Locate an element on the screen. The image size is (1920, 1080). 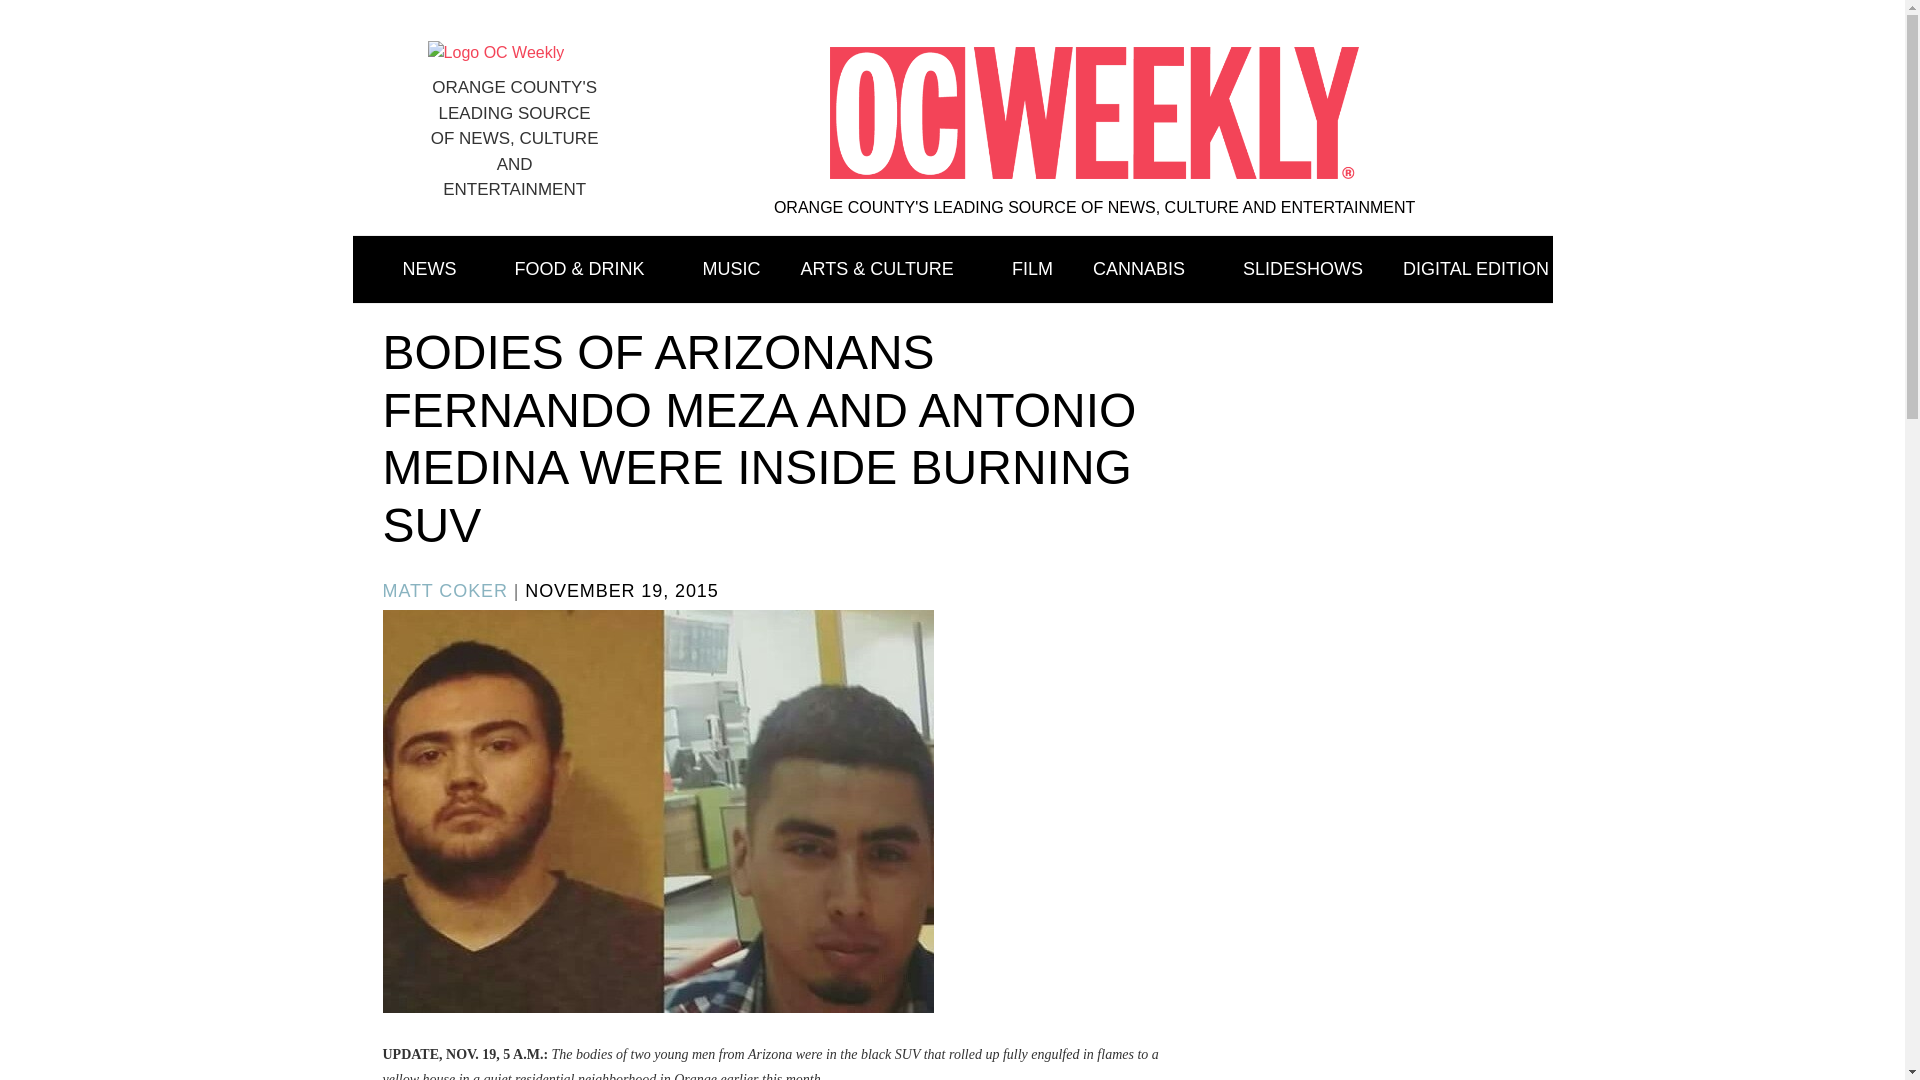
NEWS is located at coordinates (438, 270).